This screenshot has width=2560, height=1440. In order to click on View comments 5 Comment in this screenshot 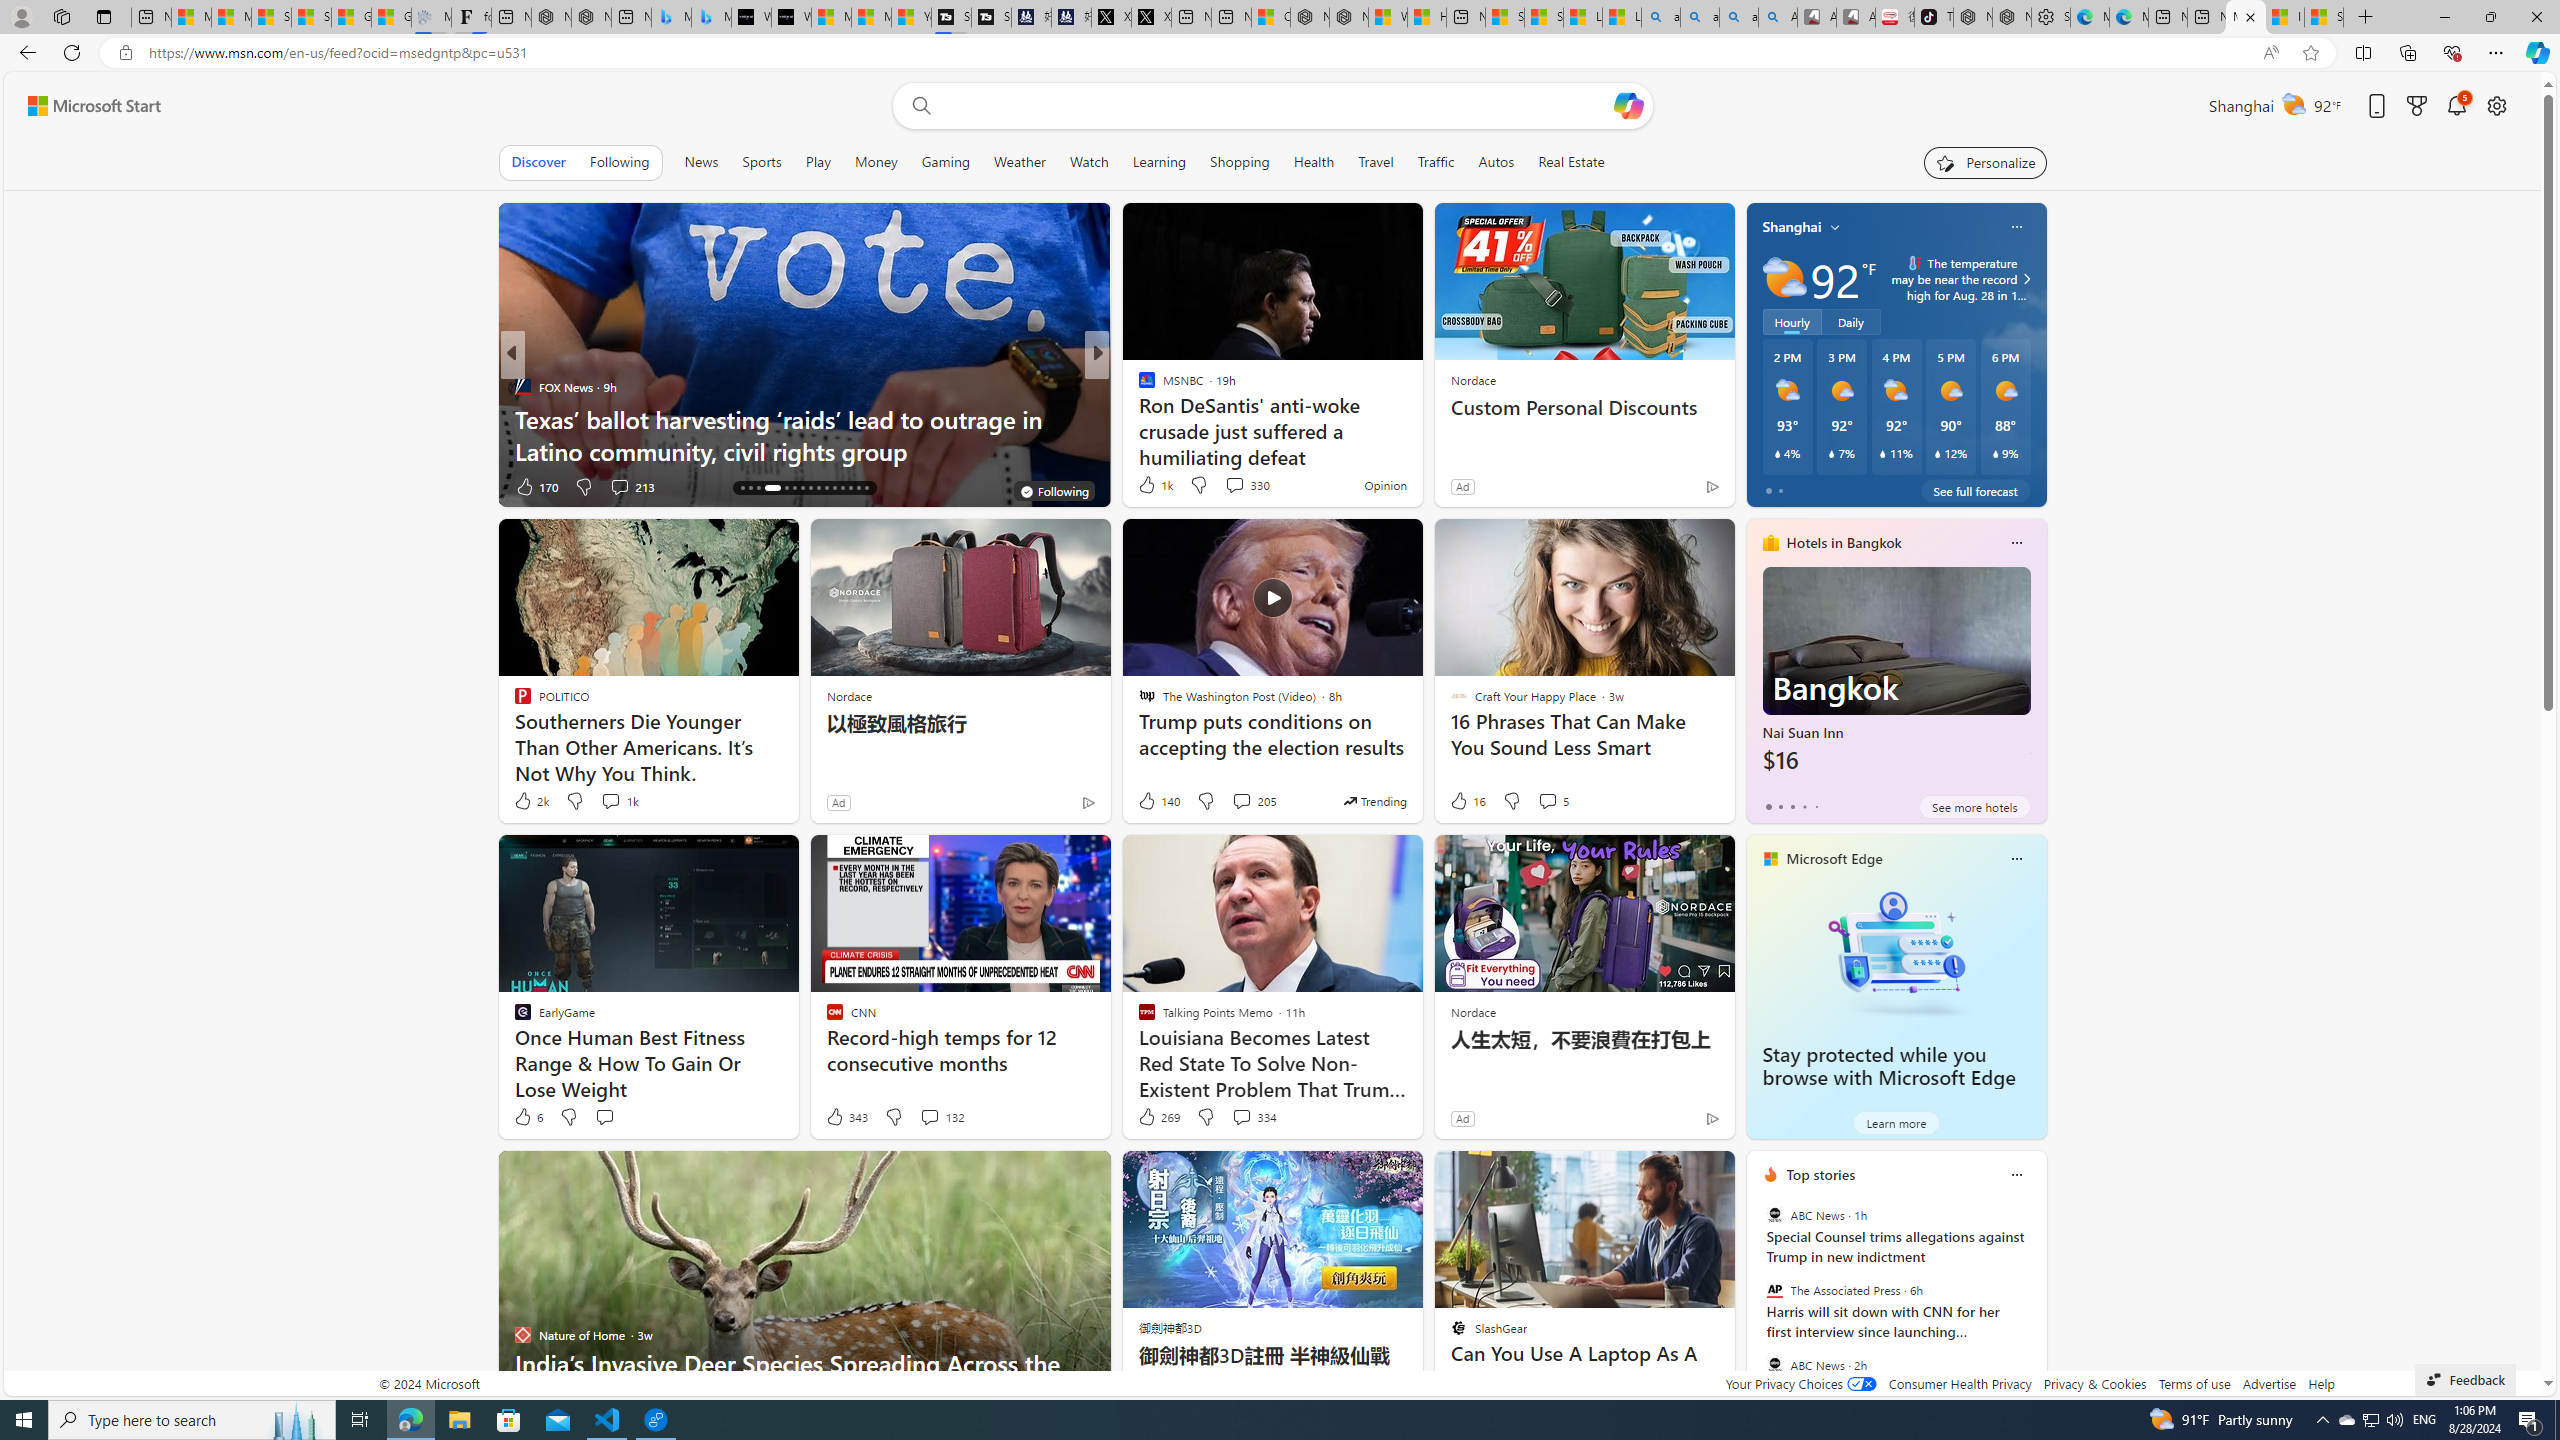, I will do `click(1552, 801)`.